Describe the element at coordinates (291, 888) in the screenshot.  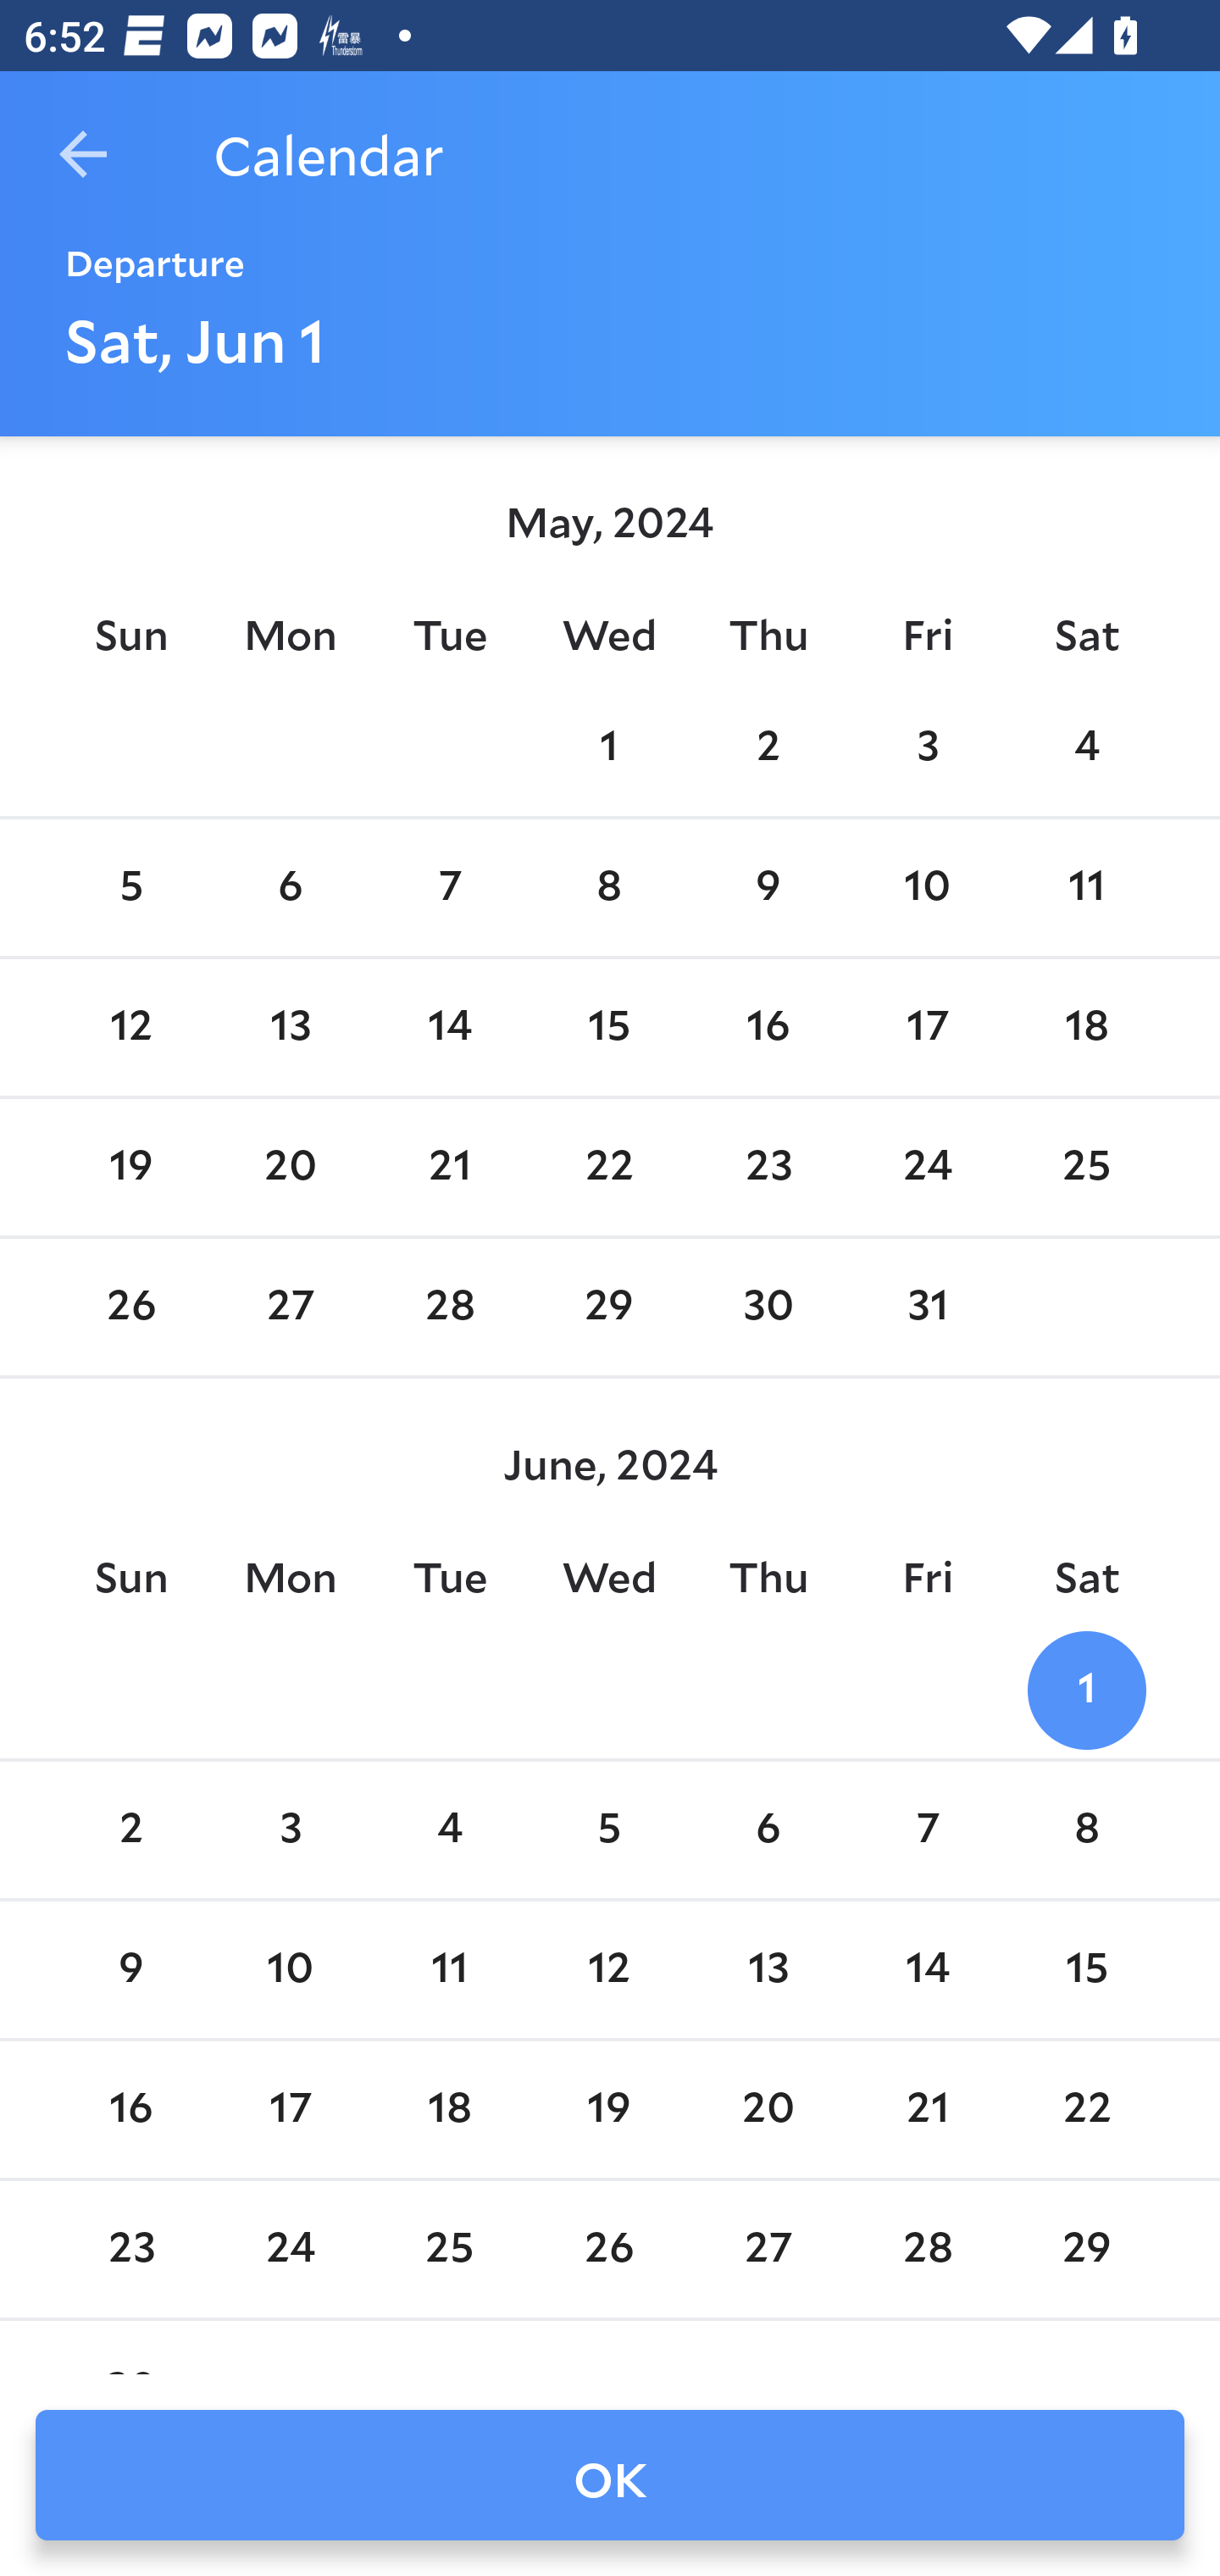
I see `6` at that location.